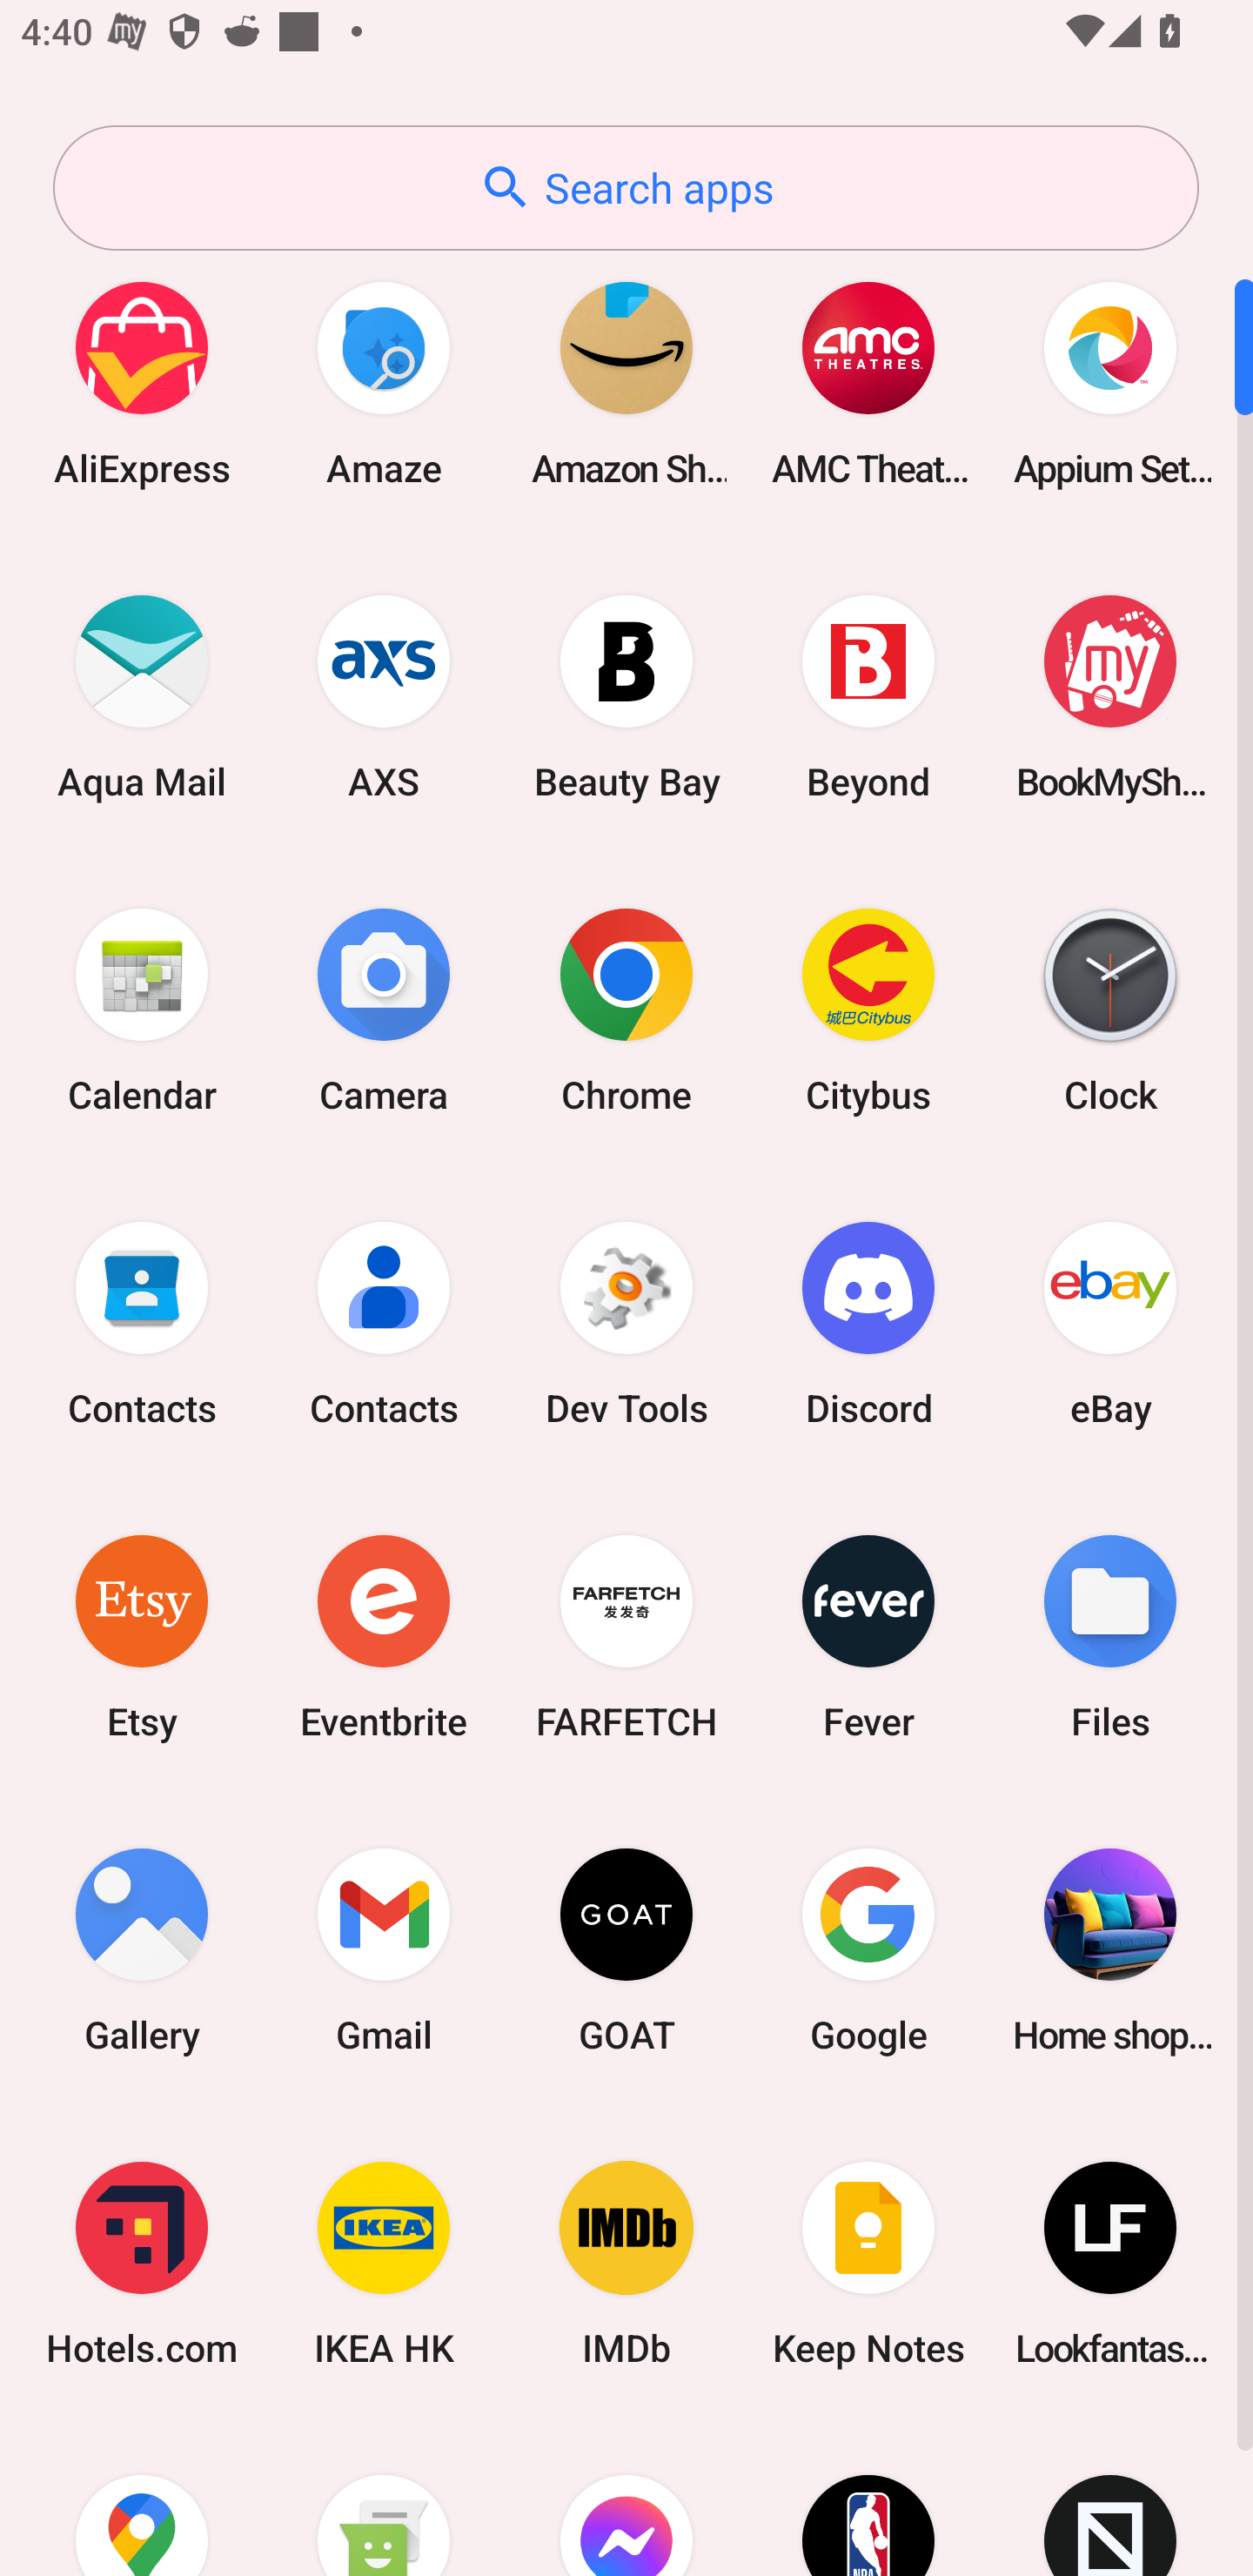  Describe the element at coordinates (142, 383) in the screenshot. I see `AliExpress` at that location.